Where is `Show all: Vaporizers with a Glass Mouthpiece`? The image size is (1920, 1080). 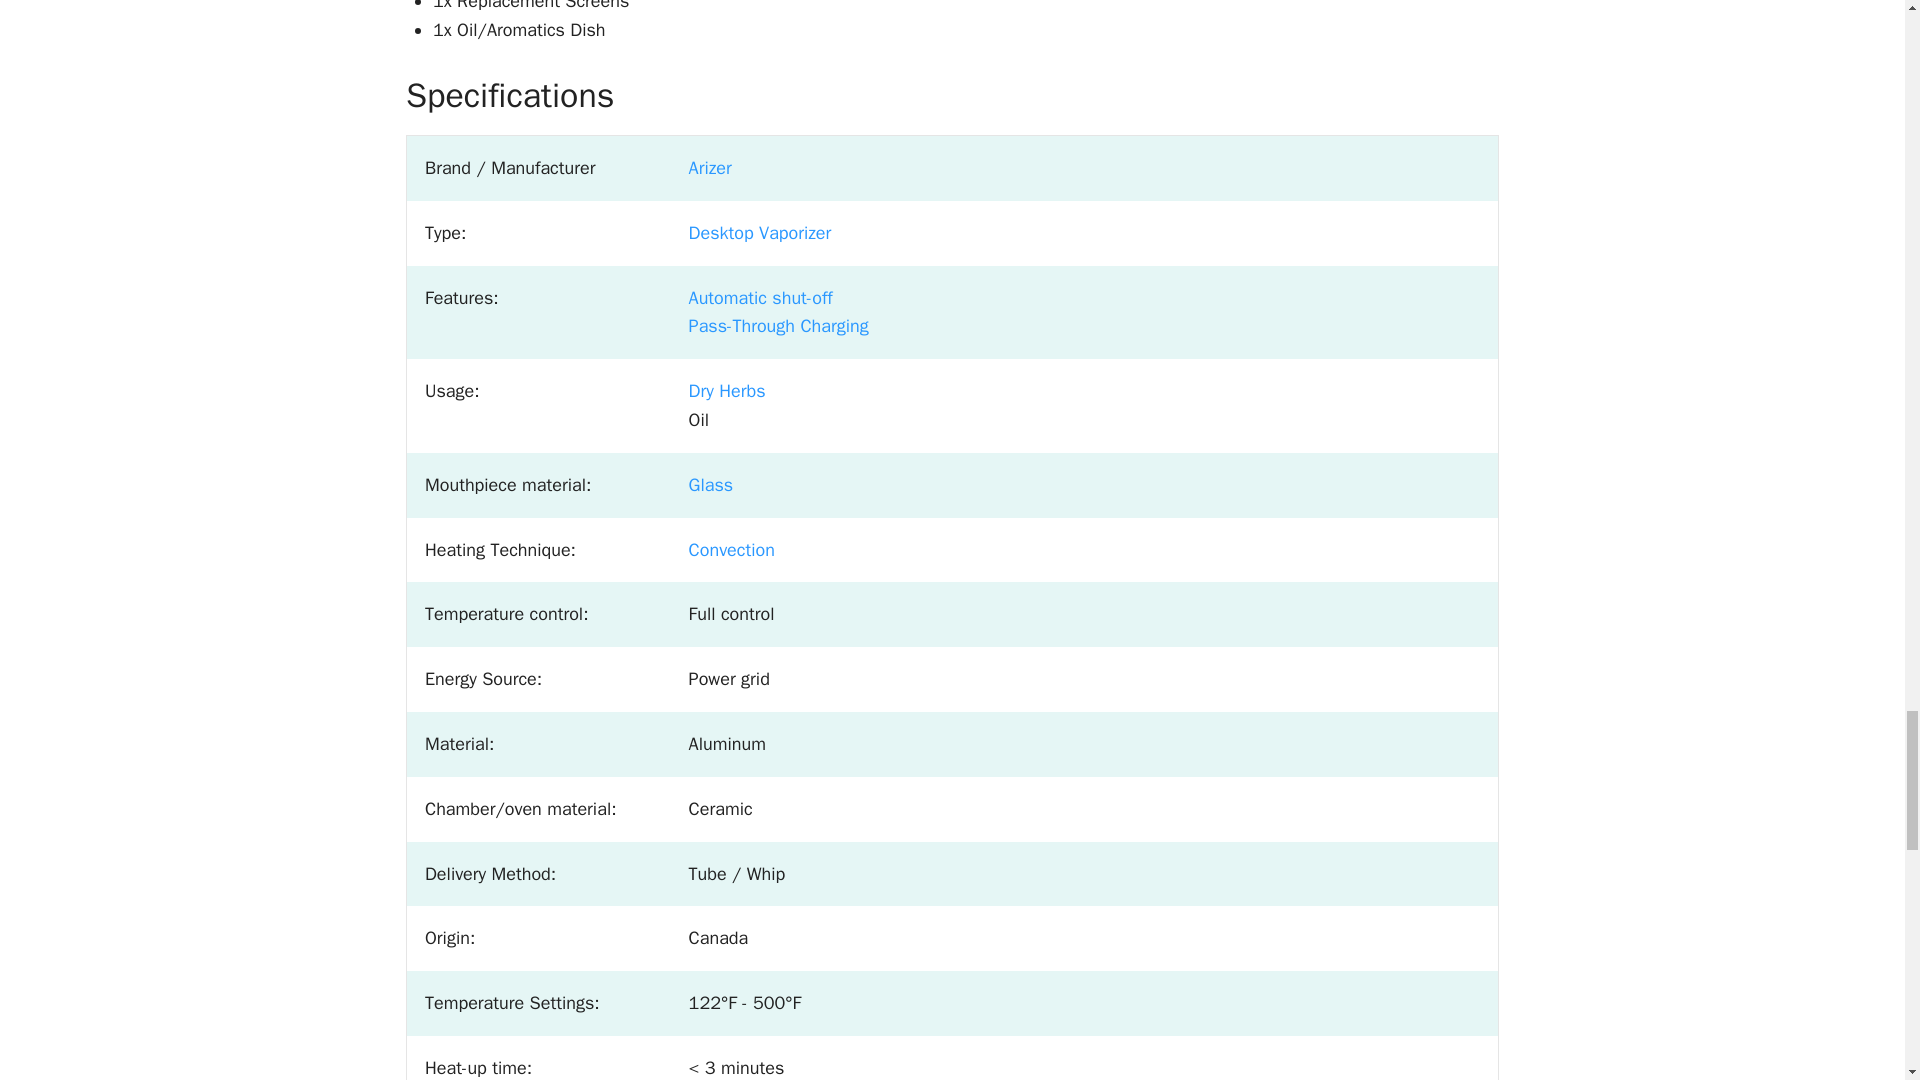 Show all: Vaporizers with a Glass Mouthpiece is located at coordinates (711, 484).